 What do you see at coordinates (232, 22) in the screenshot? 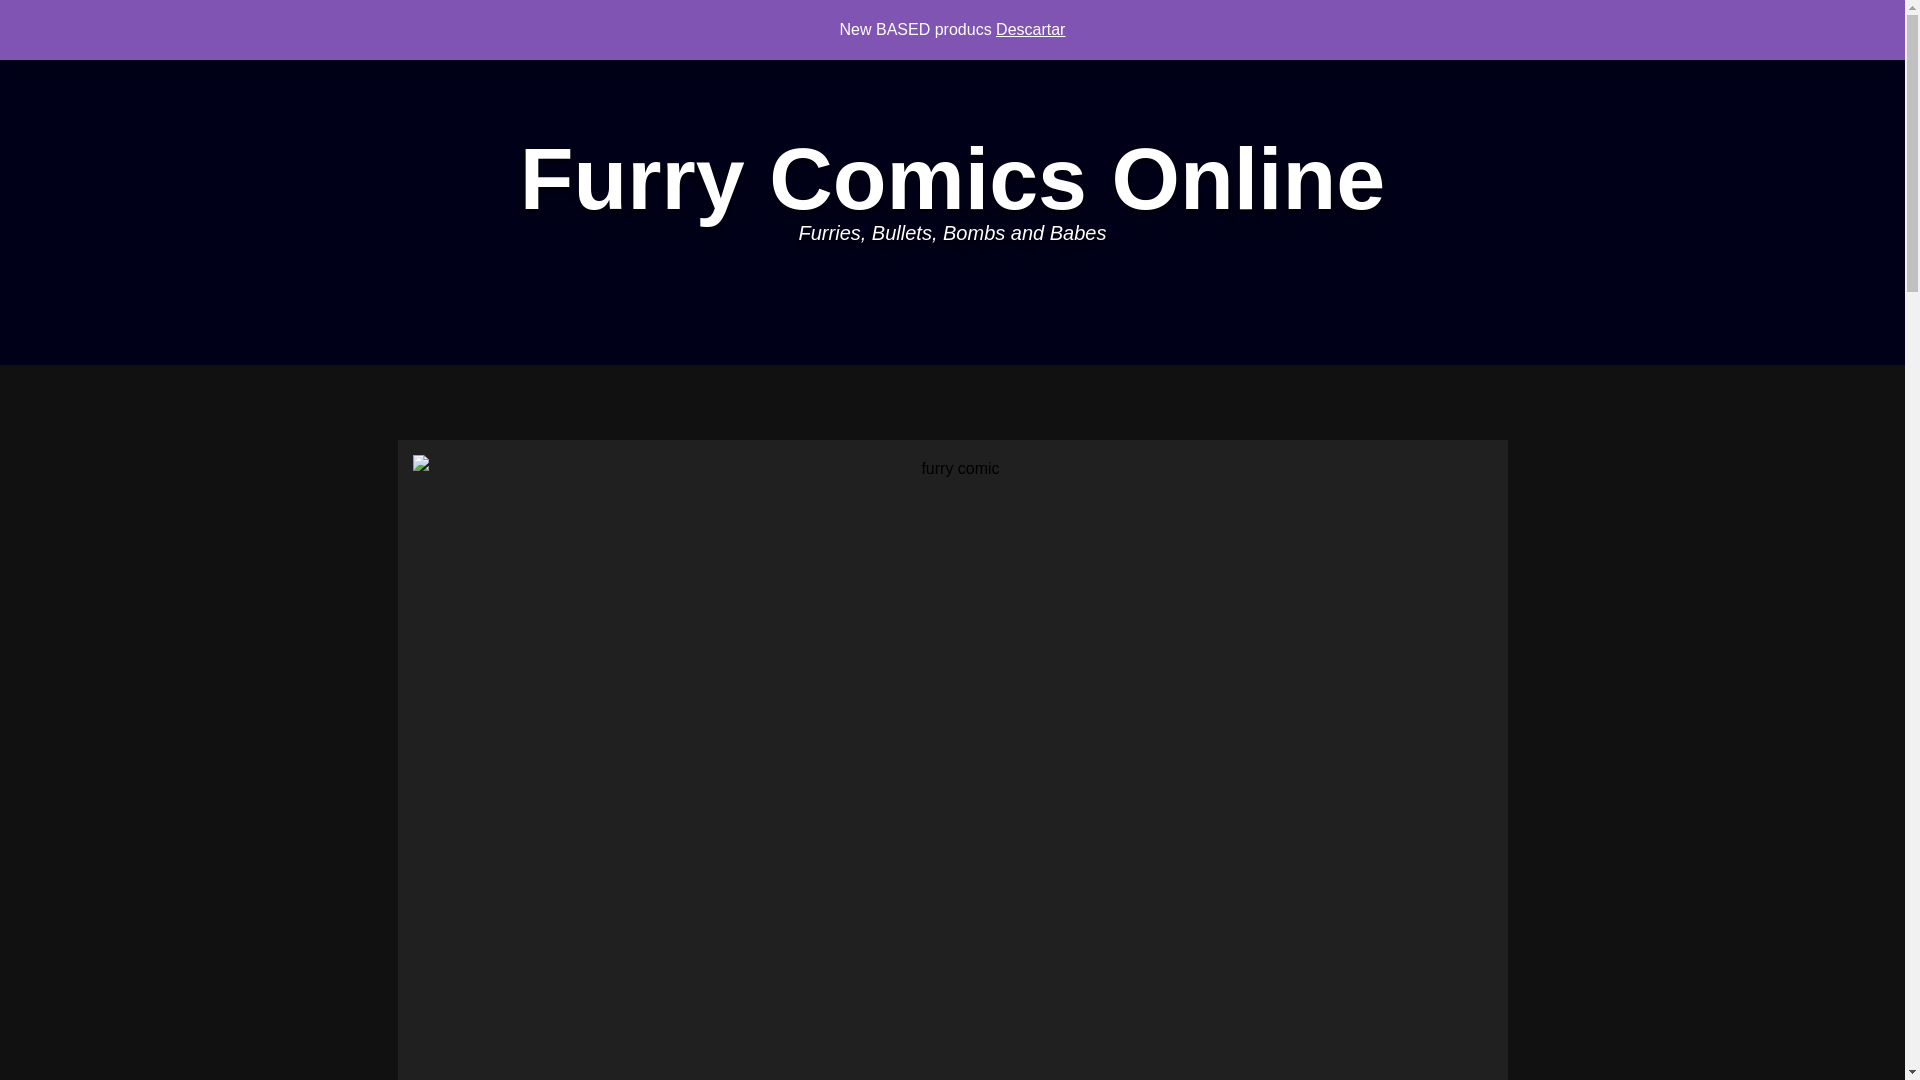
I see `Shop` at bounding box center [232, 22].